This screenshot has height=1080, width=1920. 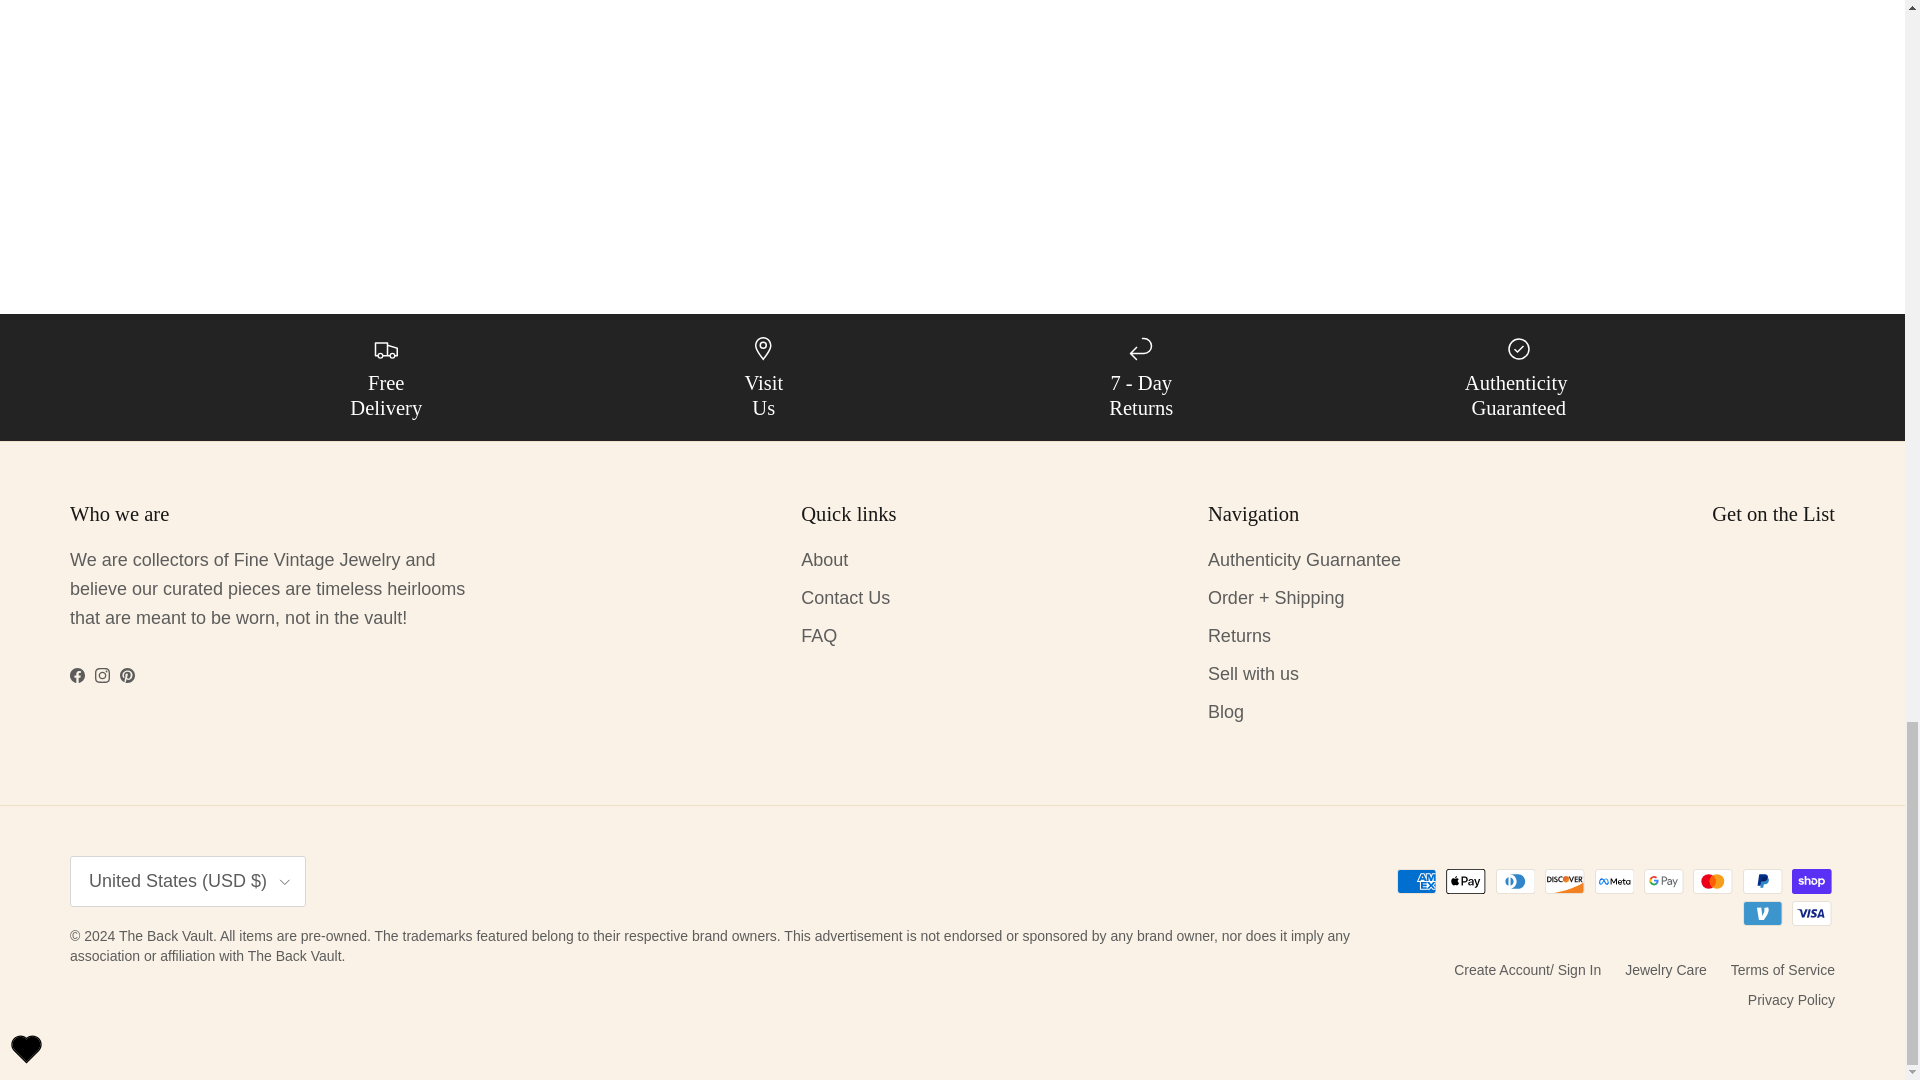 I want to click on The Back Vault on Instagram, so click(x=102, y=675).